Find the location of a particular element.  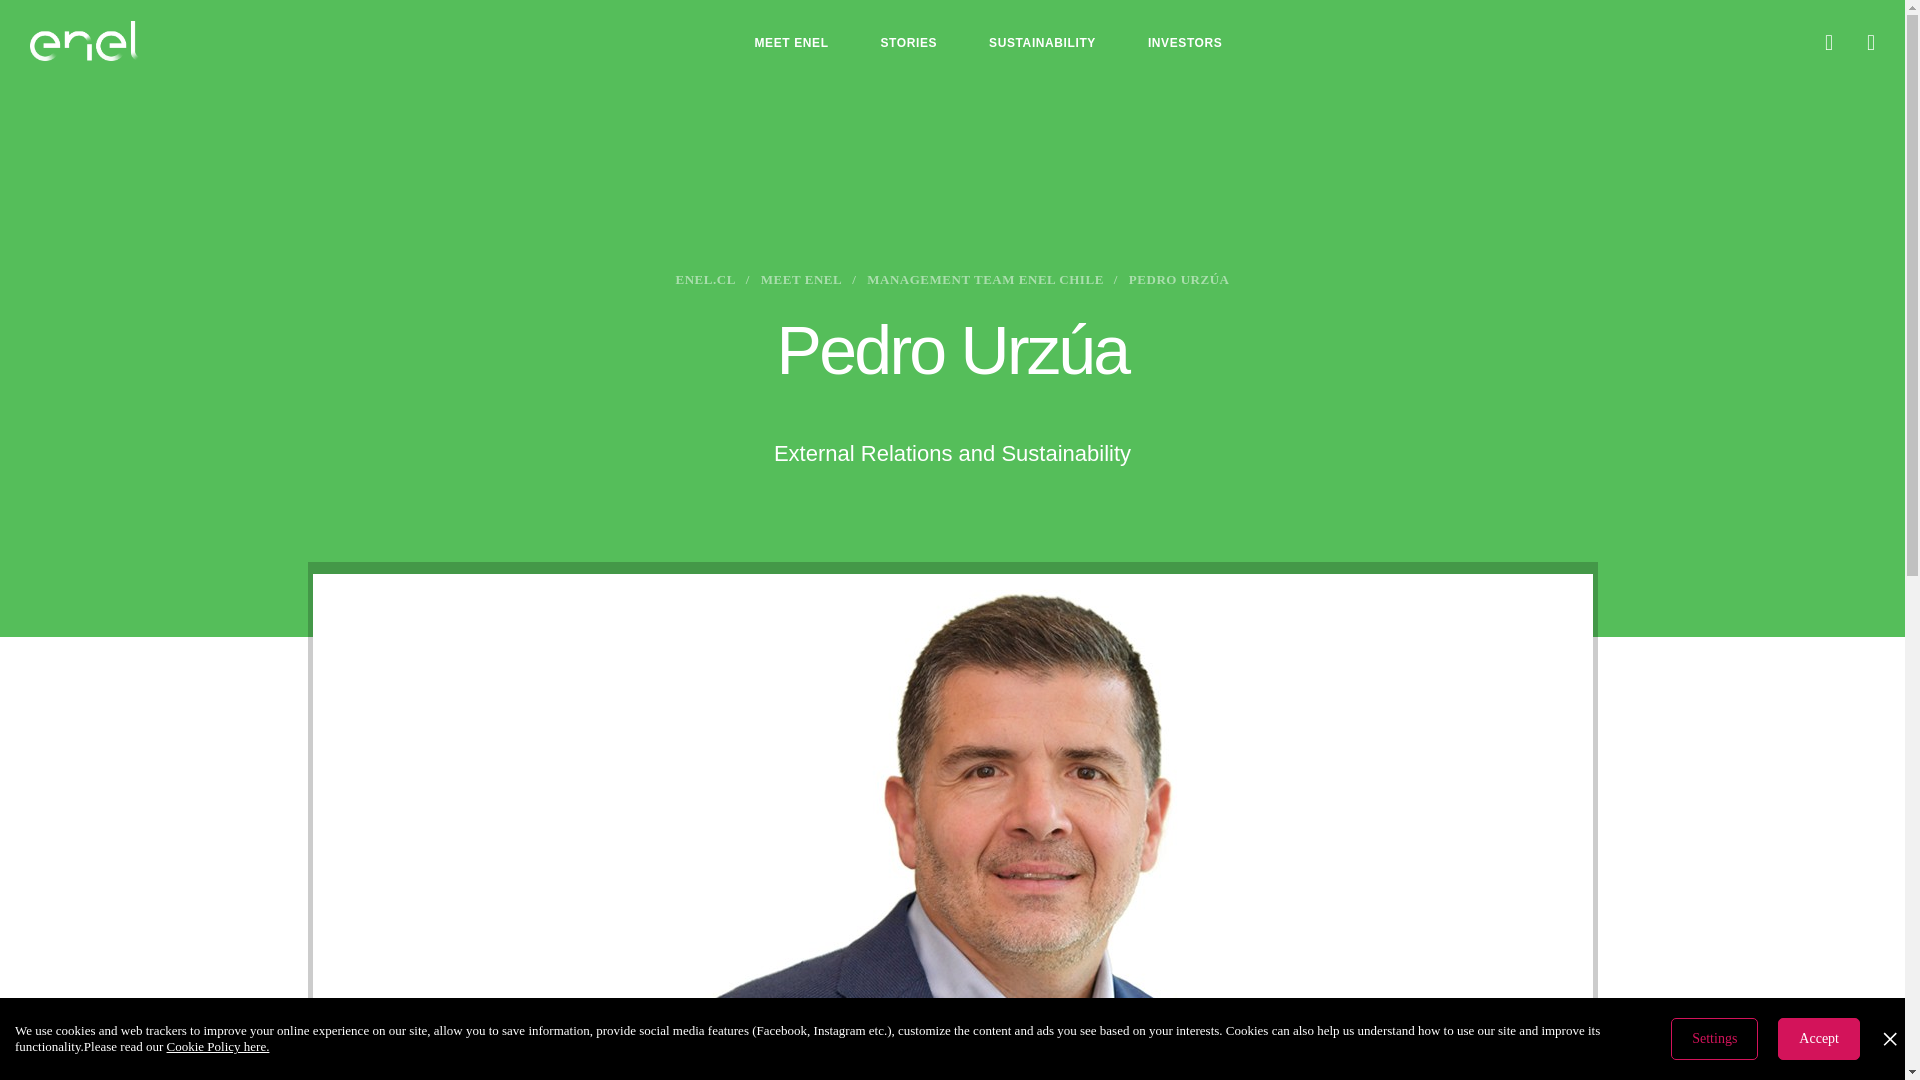

INVESTORS is located at coordinates (1185, 43).